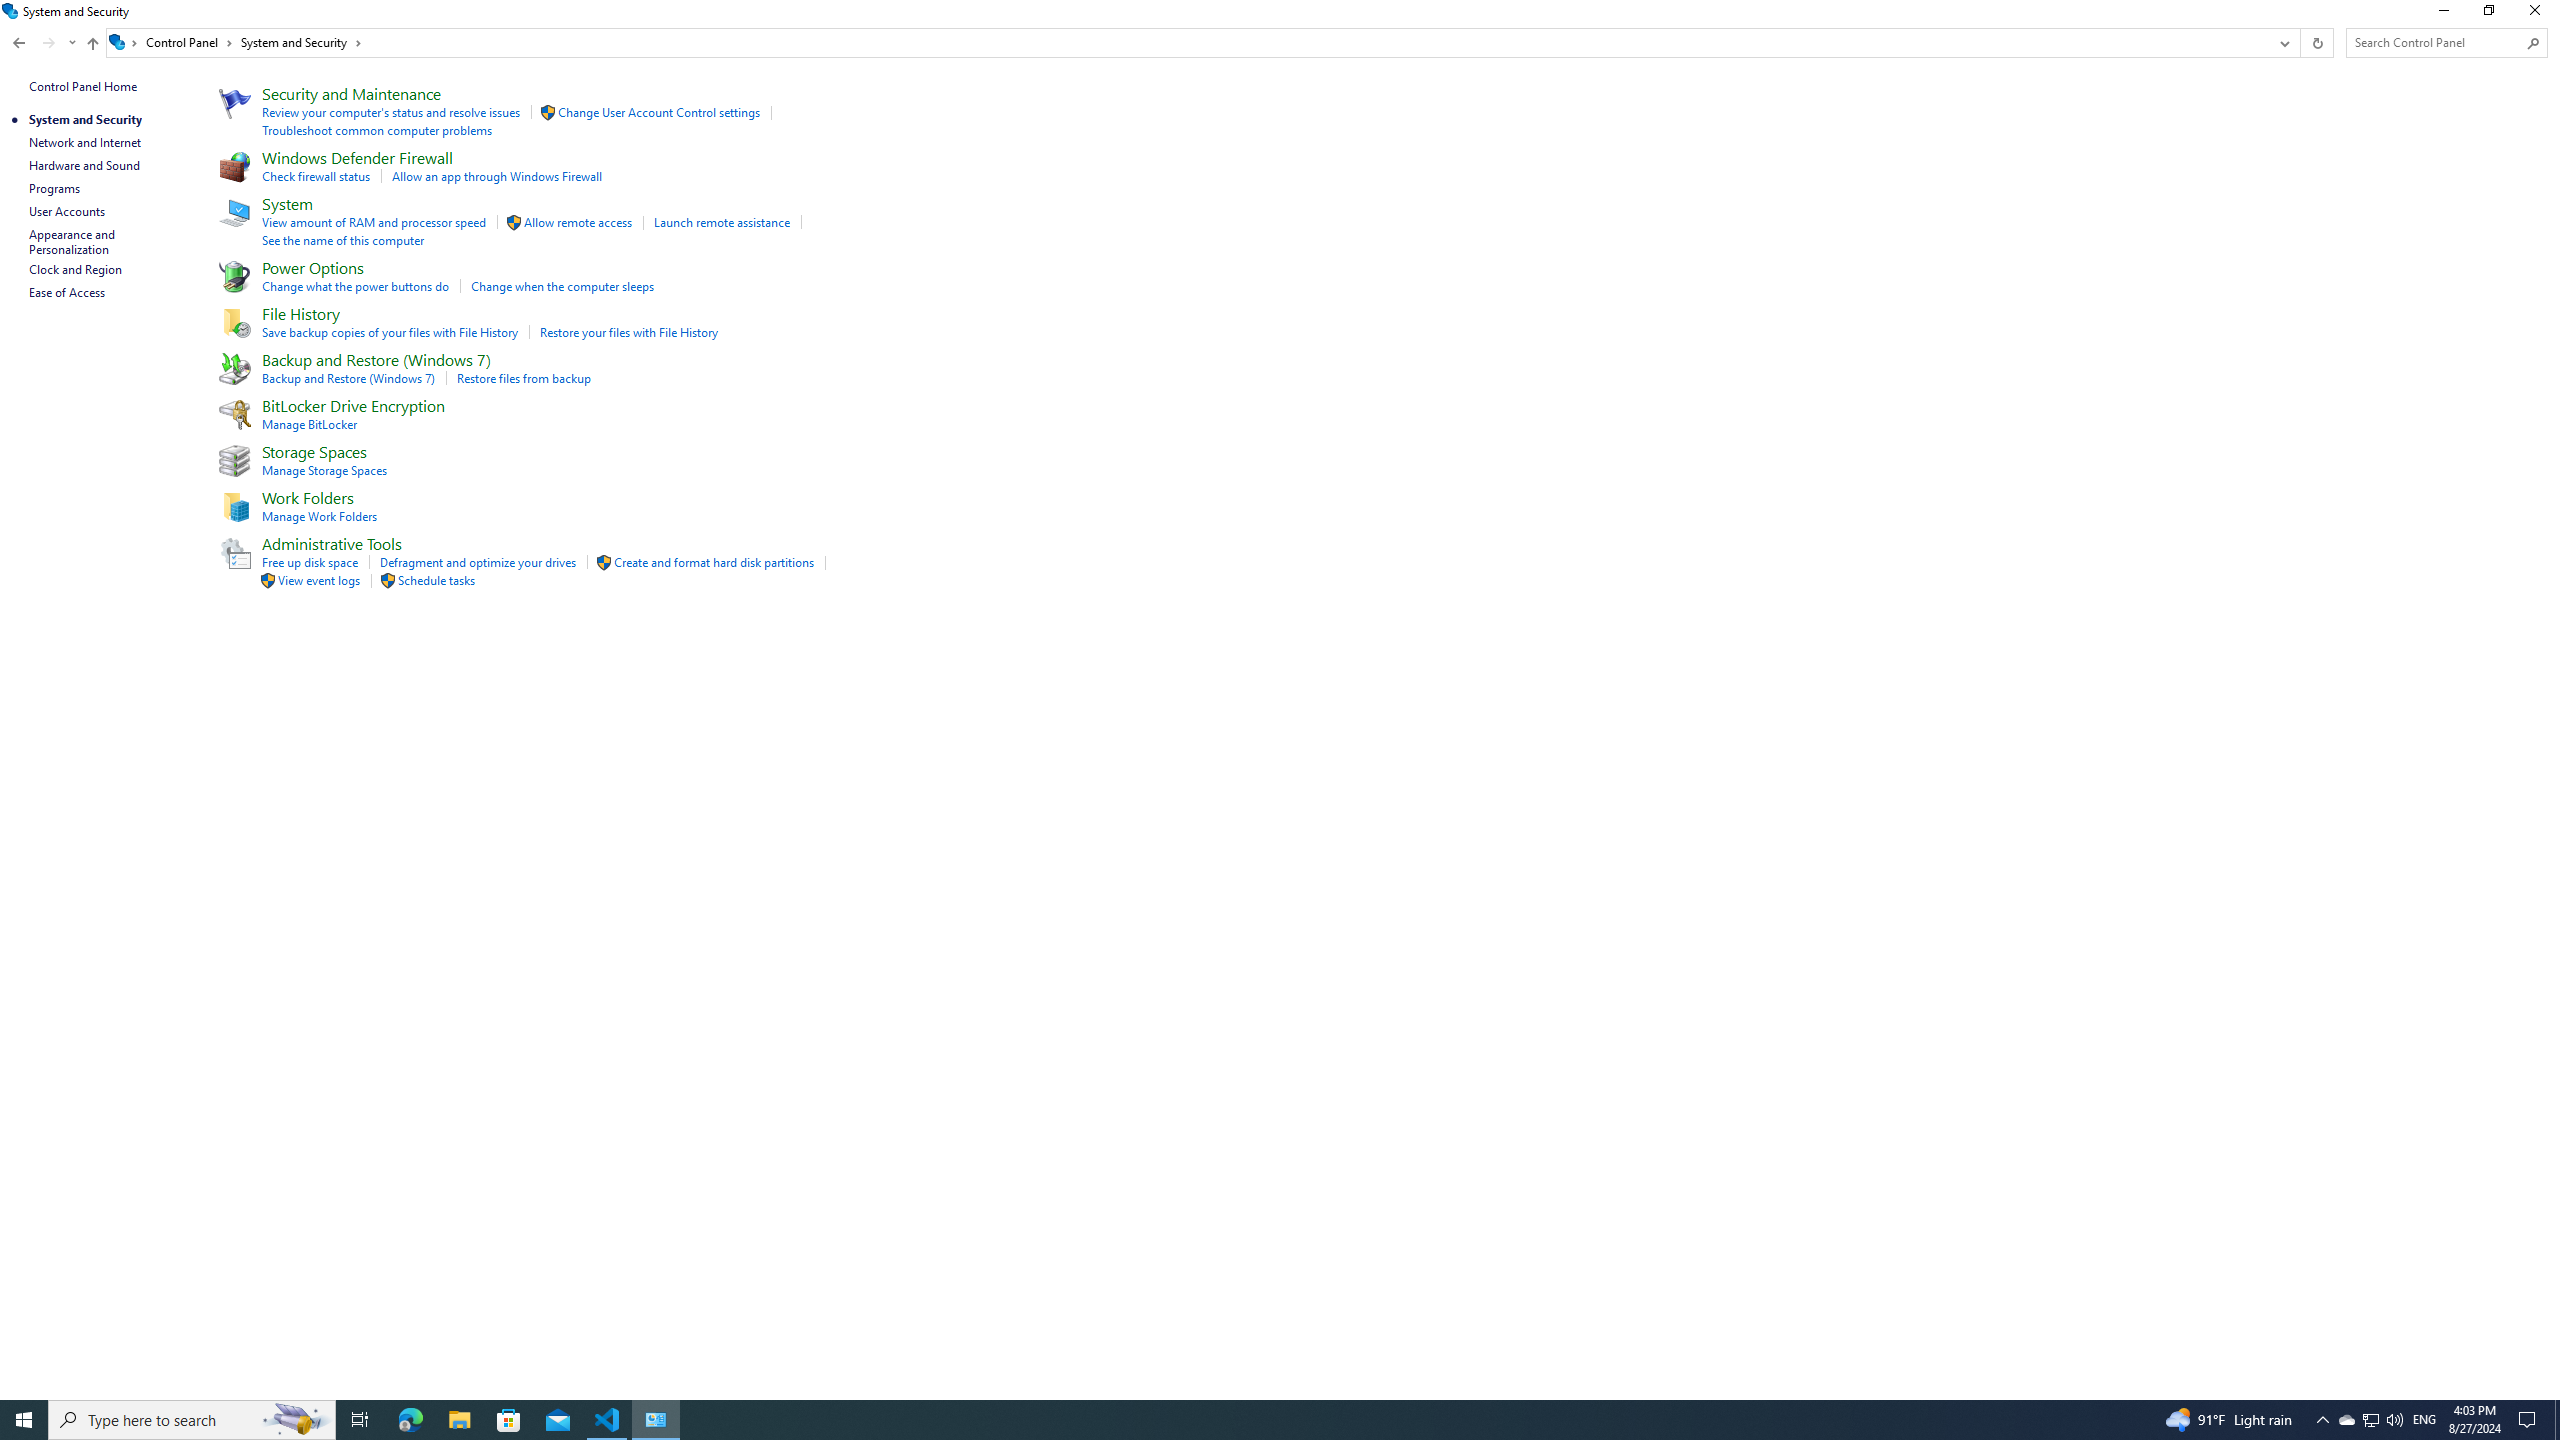 The width and height of the screenshot is (2560, 1440). I want to click on Microsoft Edge, so click(410, 1420).